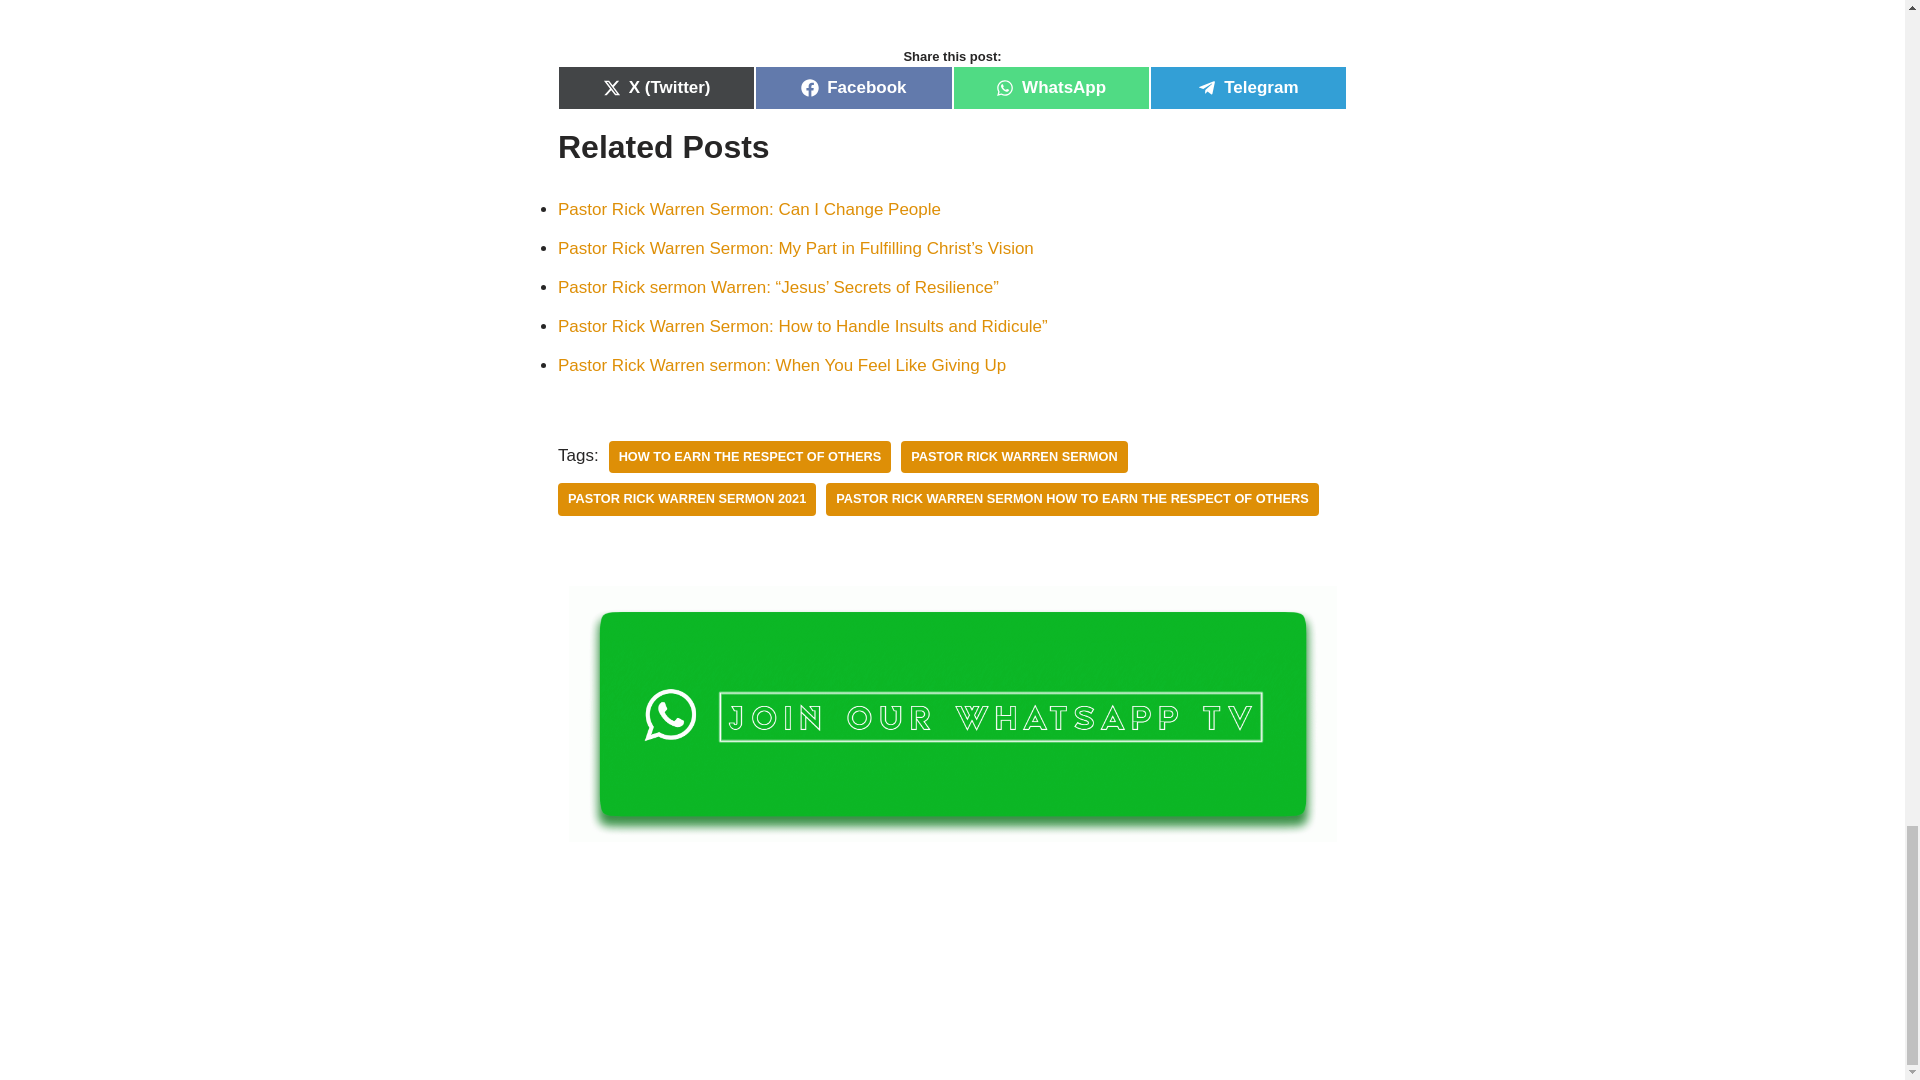  What do you see at coordinates (782, 365) in the screenshot?
I see `Pastor Rick Warren sermon: When You Feel Like Giving Up` at bounding box center [782, 365].